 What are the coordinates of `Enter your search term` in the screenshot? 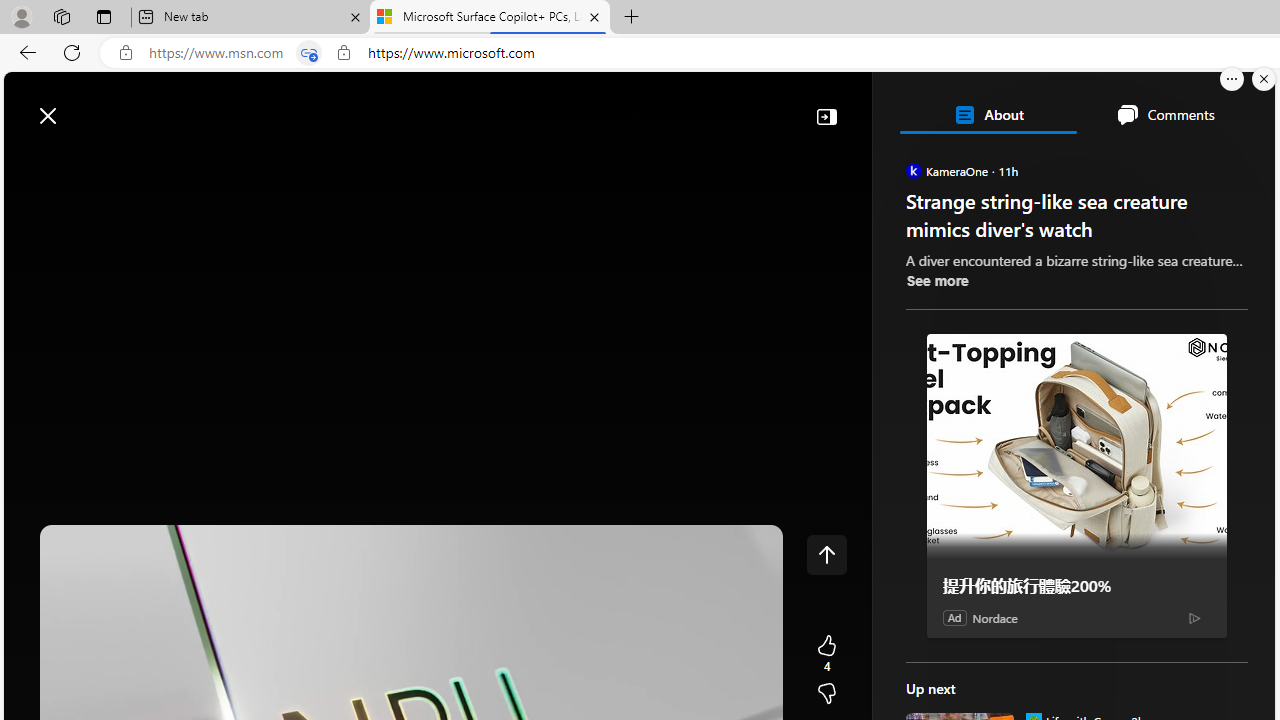 It's located at (644, 106).